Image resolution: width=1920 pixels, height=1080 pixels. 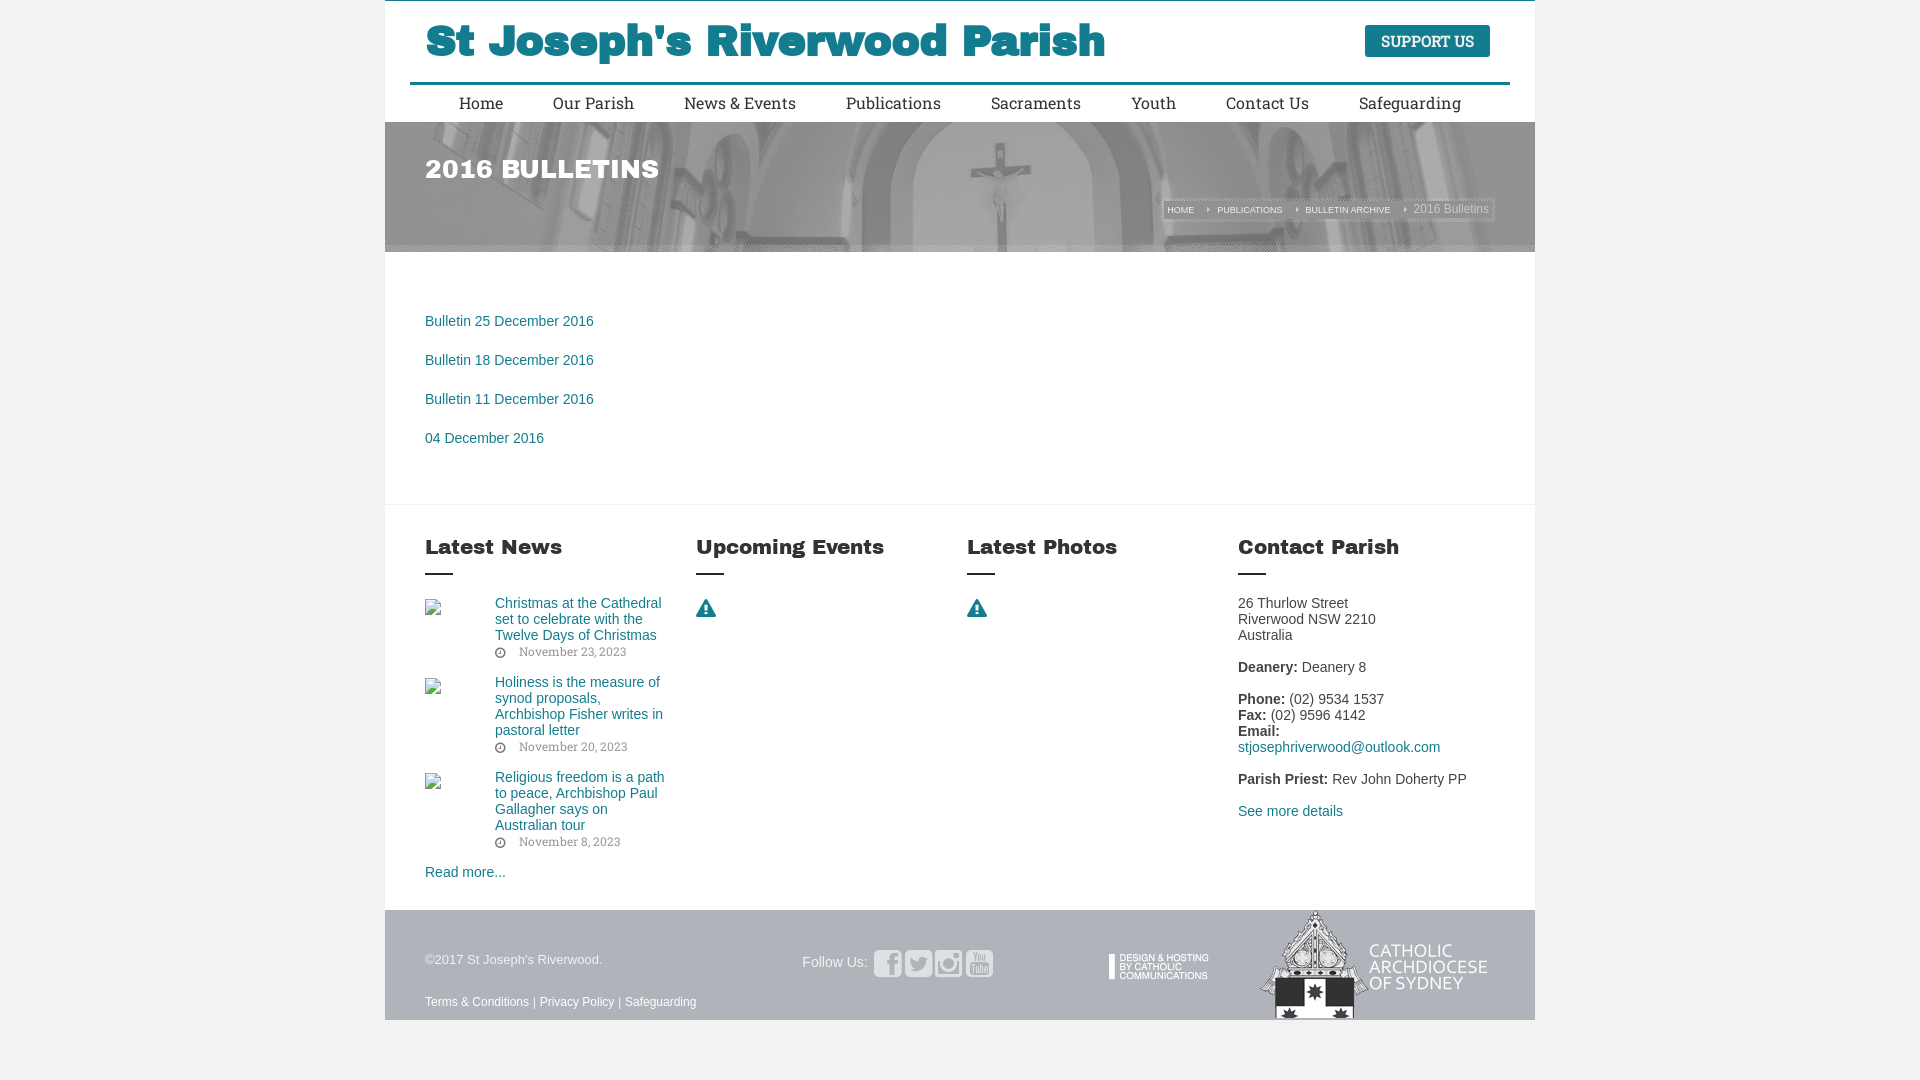 I want to click on Catholic Communications - Sydney Archdiocese, so click(x=1184, y=963).